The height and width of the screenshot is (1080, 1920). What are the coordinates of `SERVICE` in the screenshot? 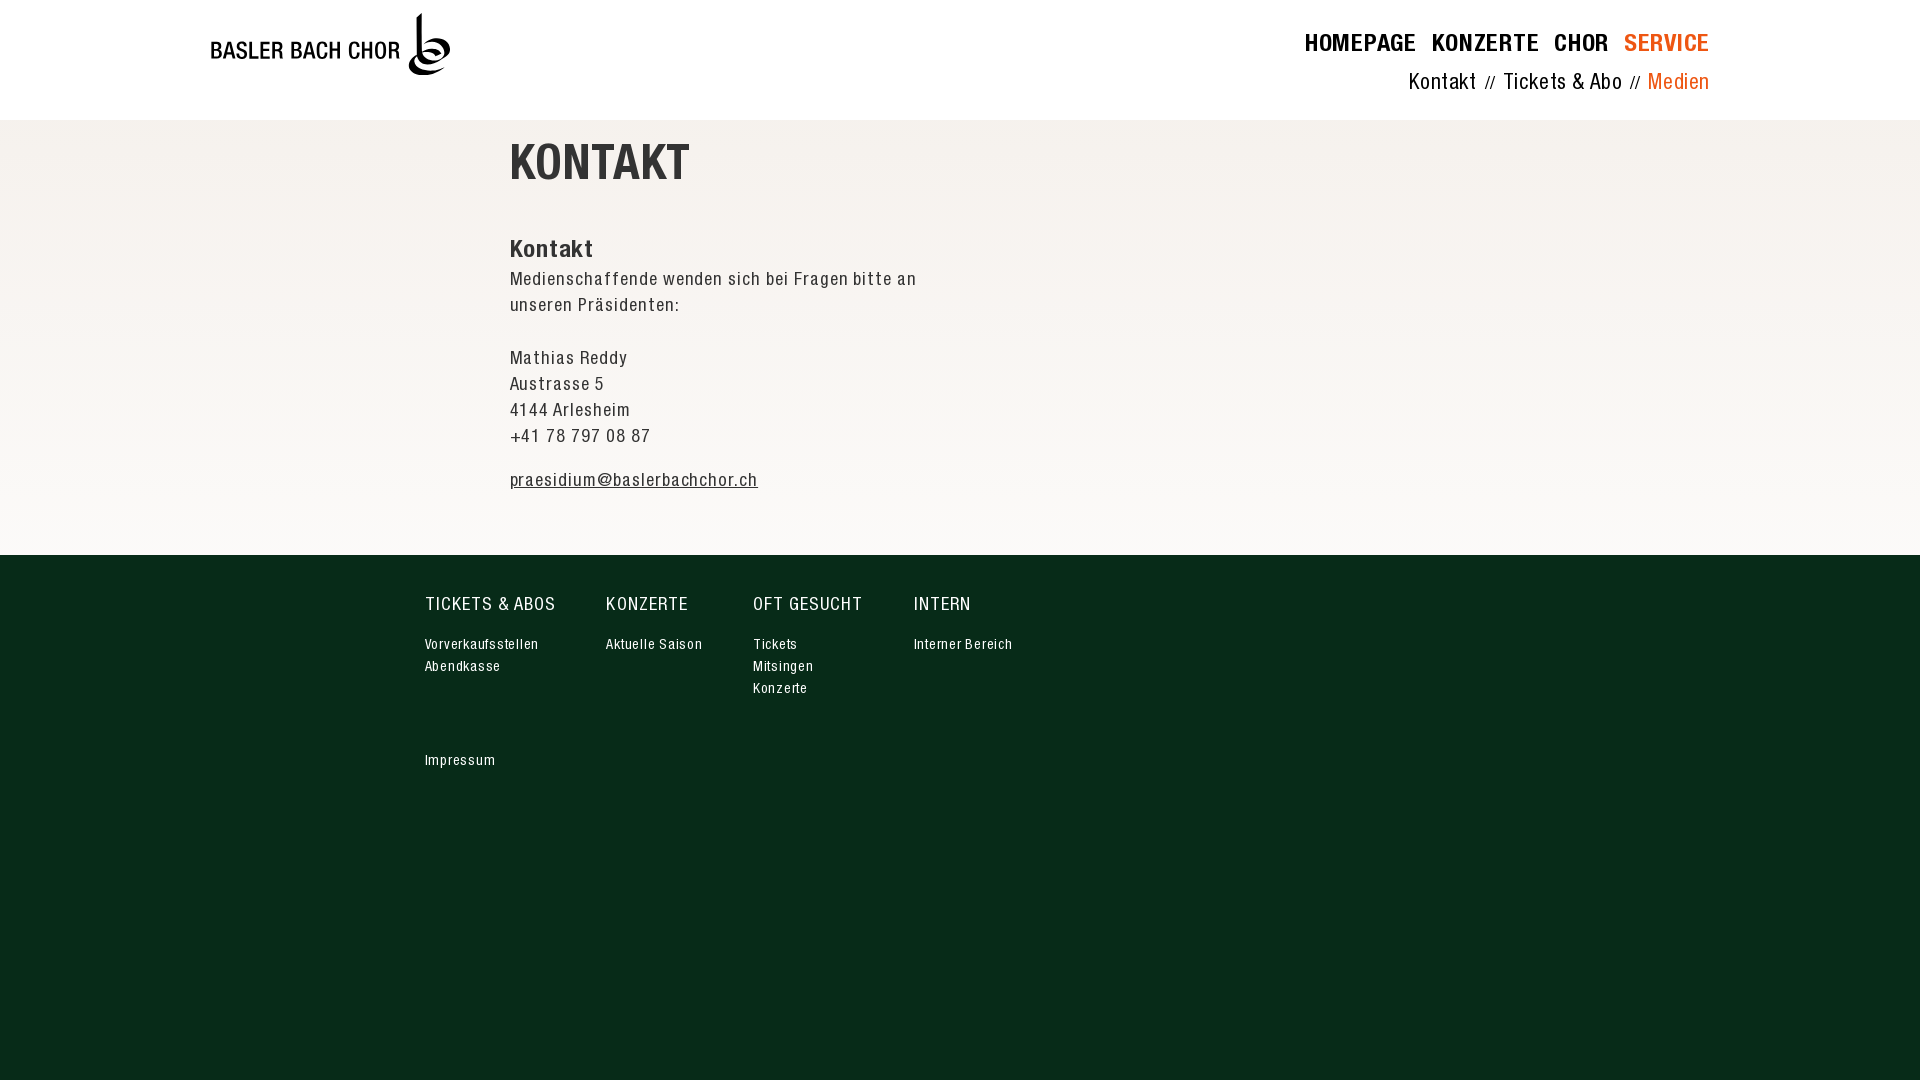 It's located at (1667, 46).